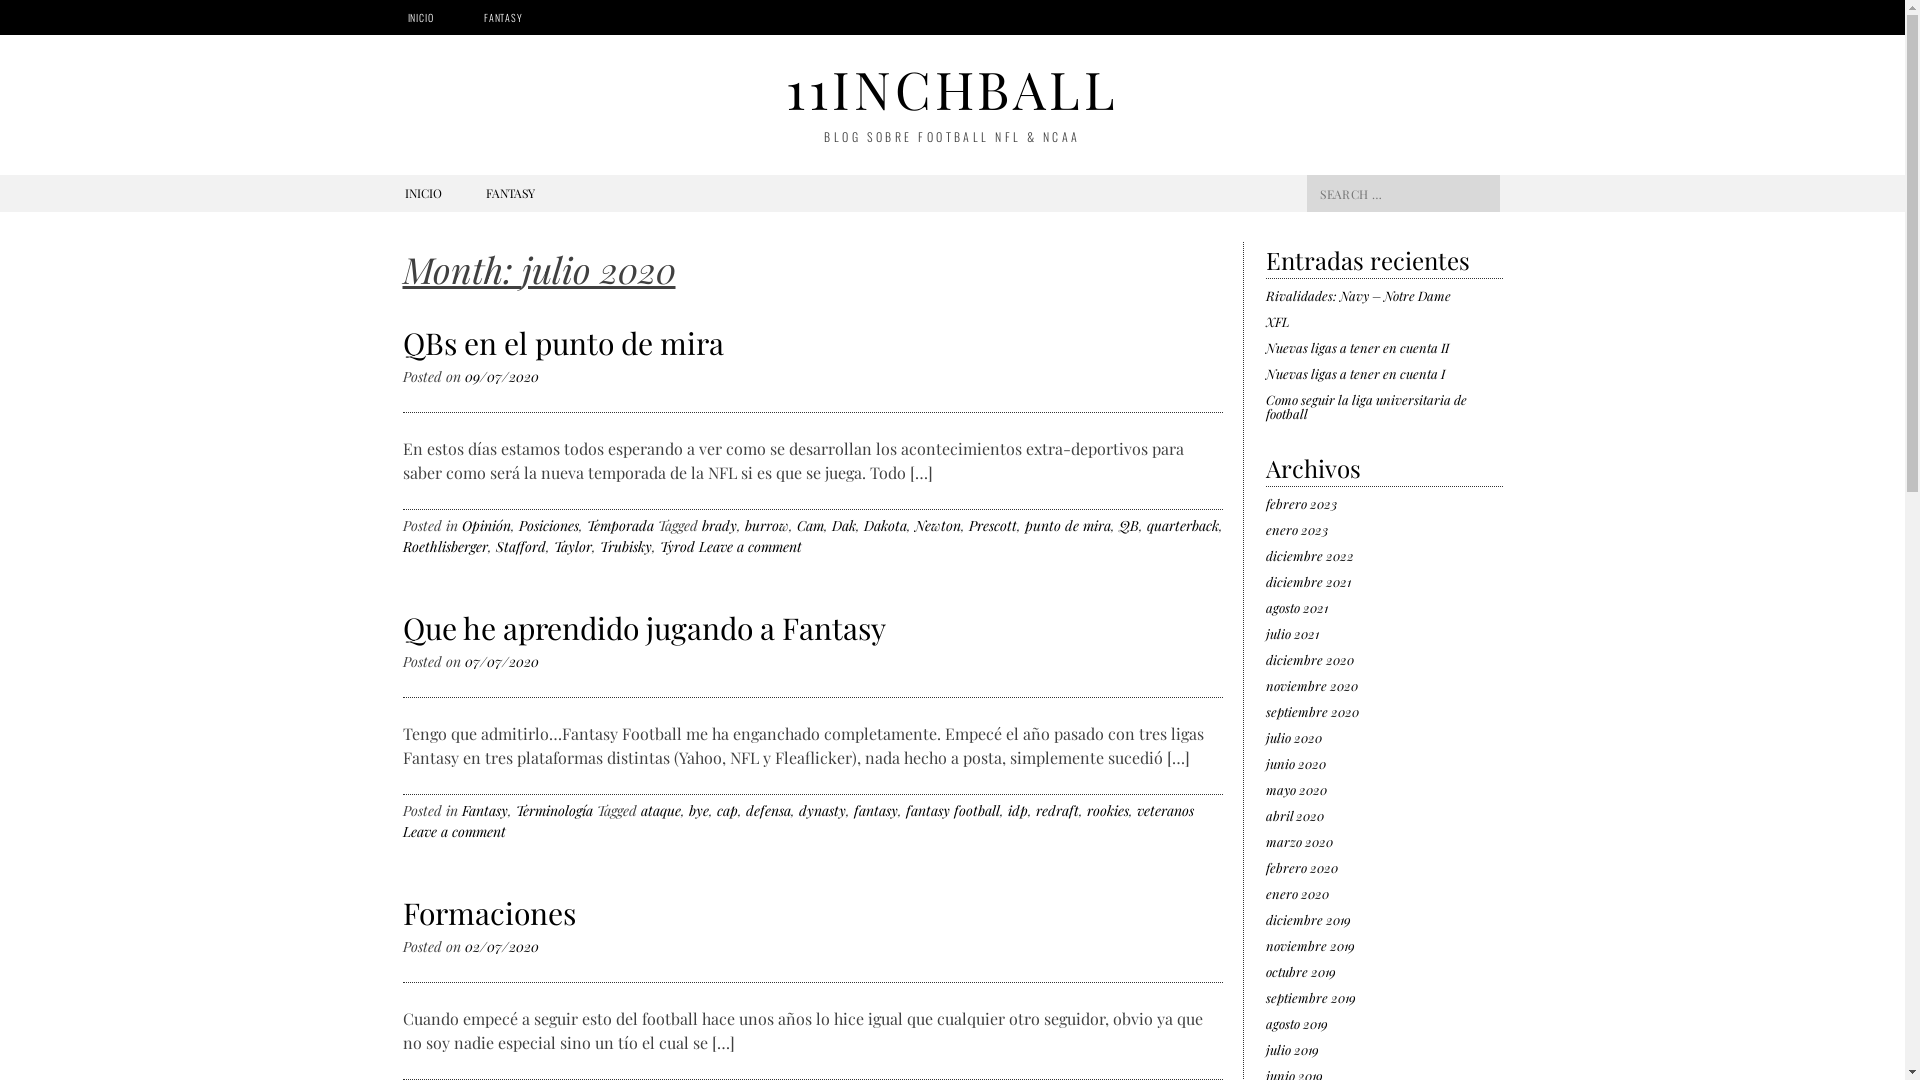 The width and height of the screenshot is (1920, 1080). Describe the element at coordinates (1294, 738) in the screenshot. I see `julio 2020` at that location.